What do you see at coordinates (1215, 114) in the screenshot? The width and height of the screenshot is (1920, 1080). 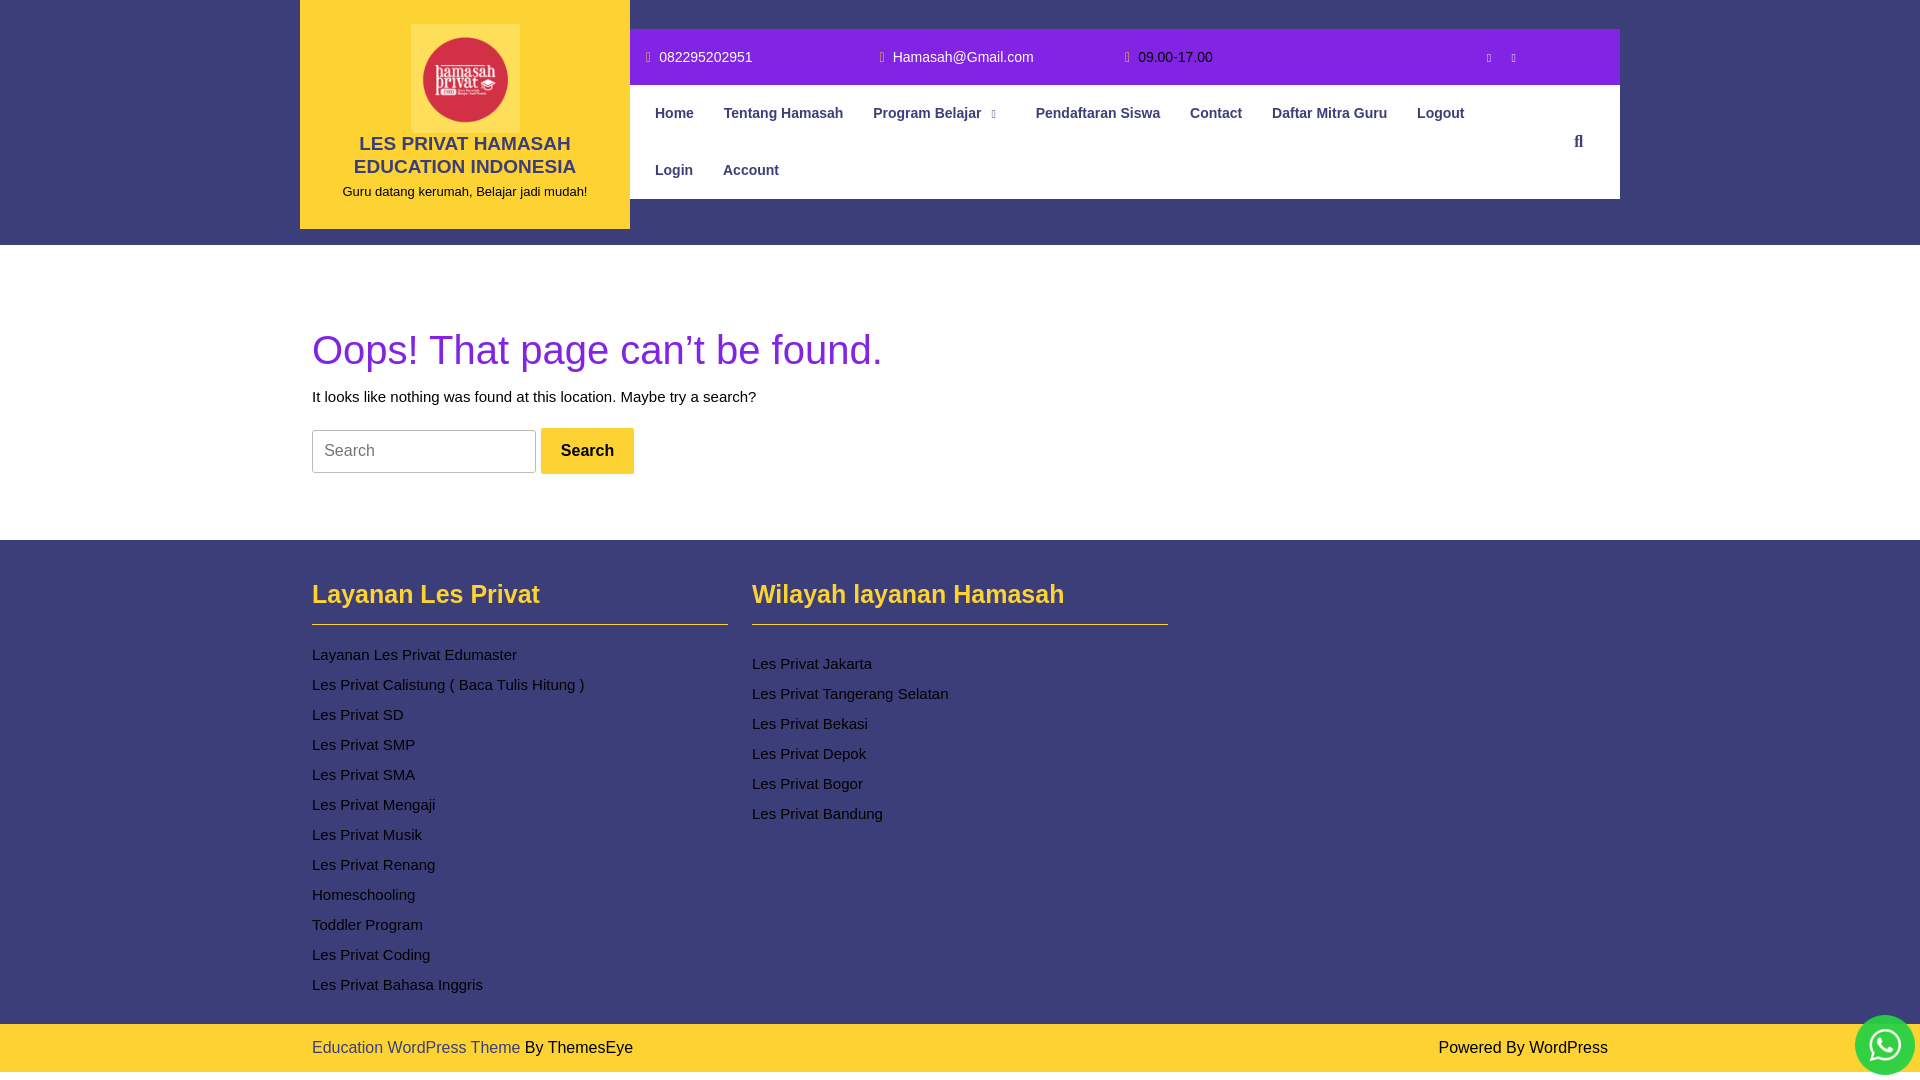 I see `Search` at bounding box center [1215, 114].